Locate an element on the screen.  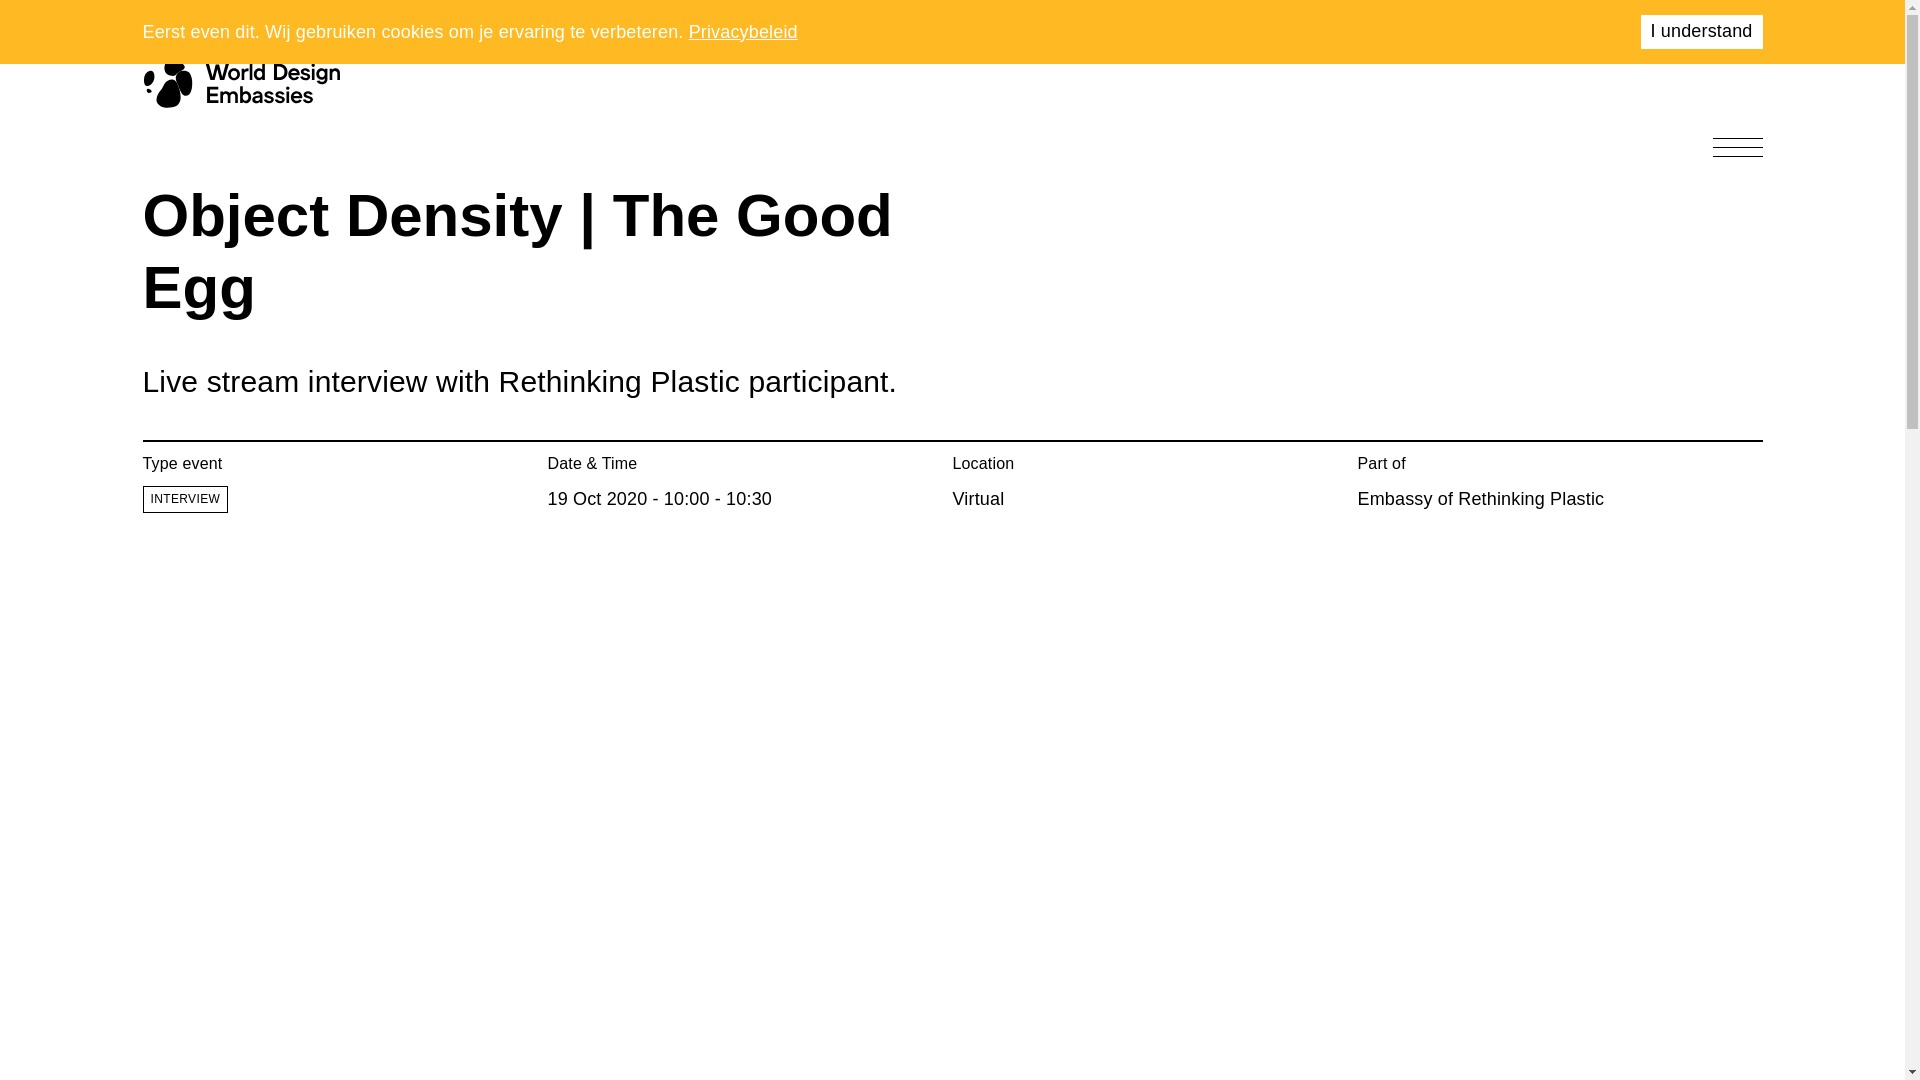
Nederlands is located at coordinates (1598, 19).